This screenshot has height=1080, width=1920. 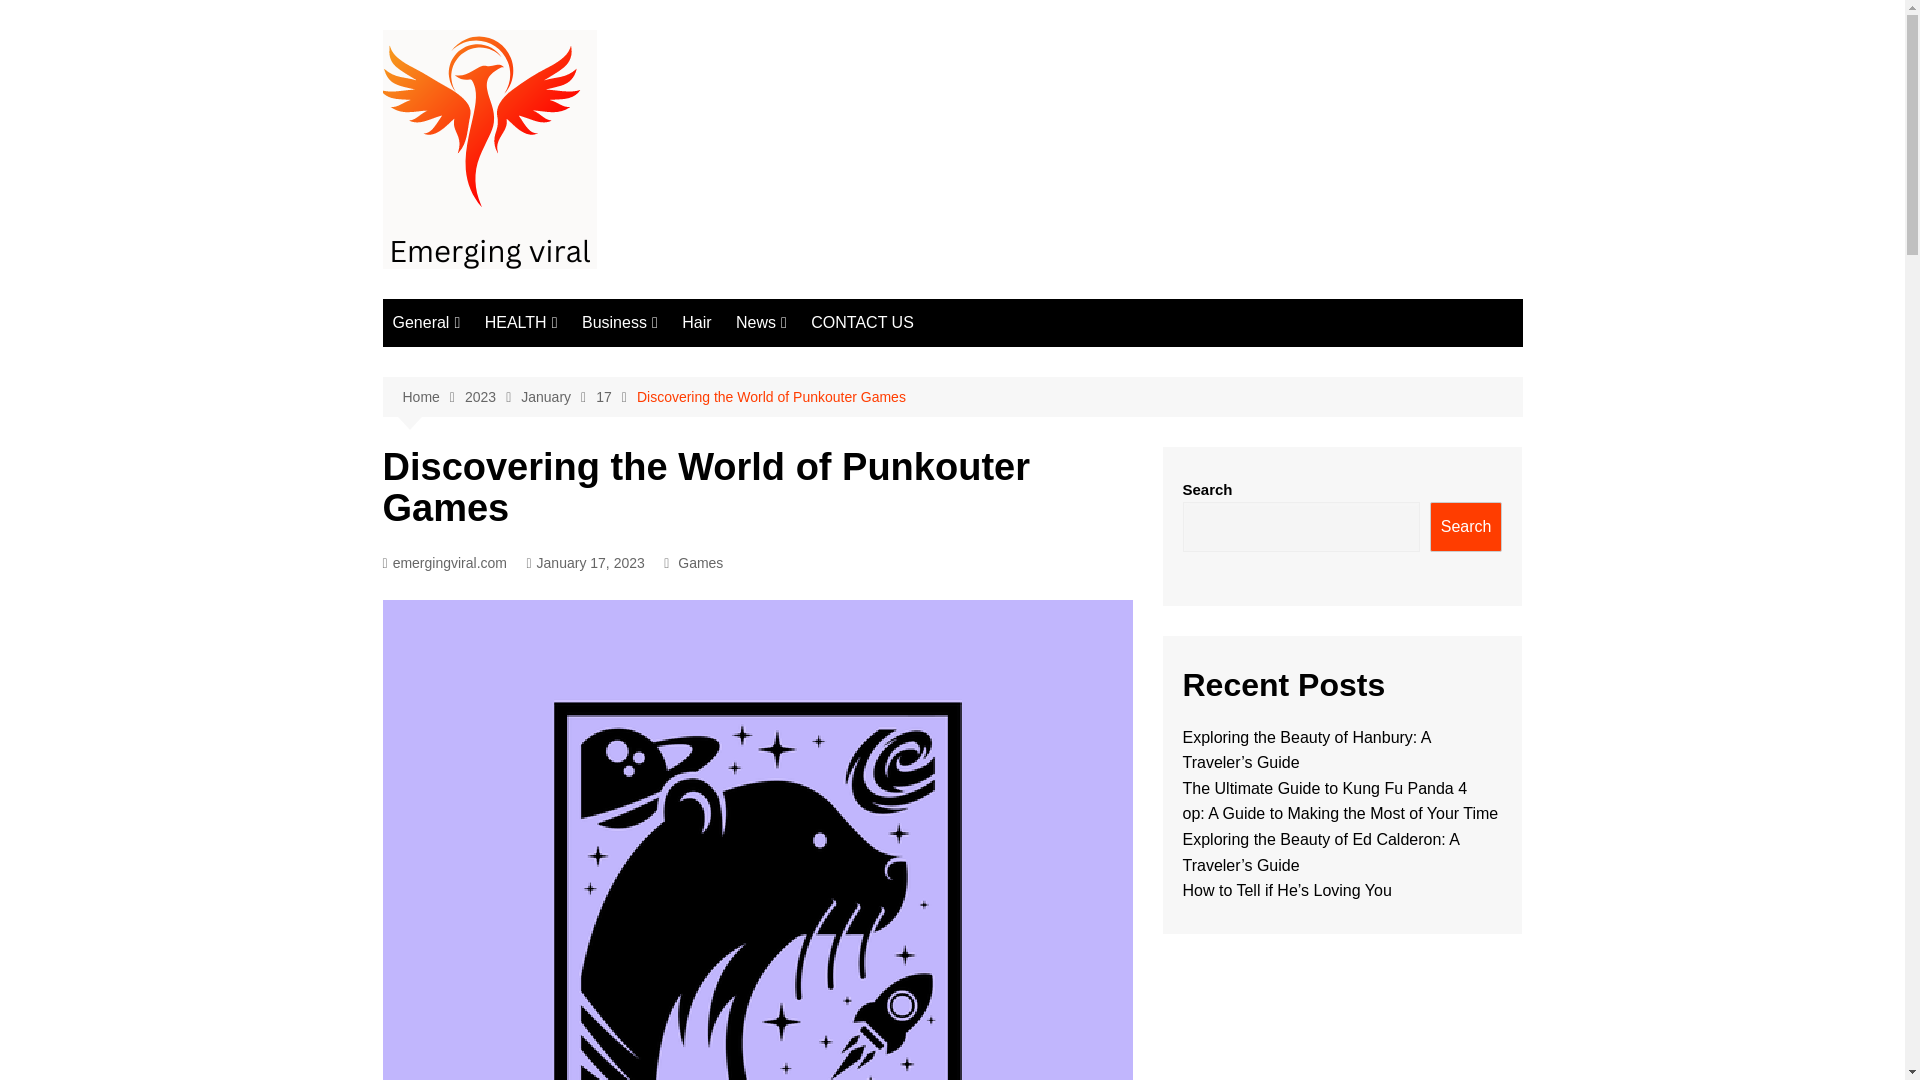 What do you see at coordinates (584, 396) in the screenshot?
I see `Yoga` at bounding box center [584, 396].